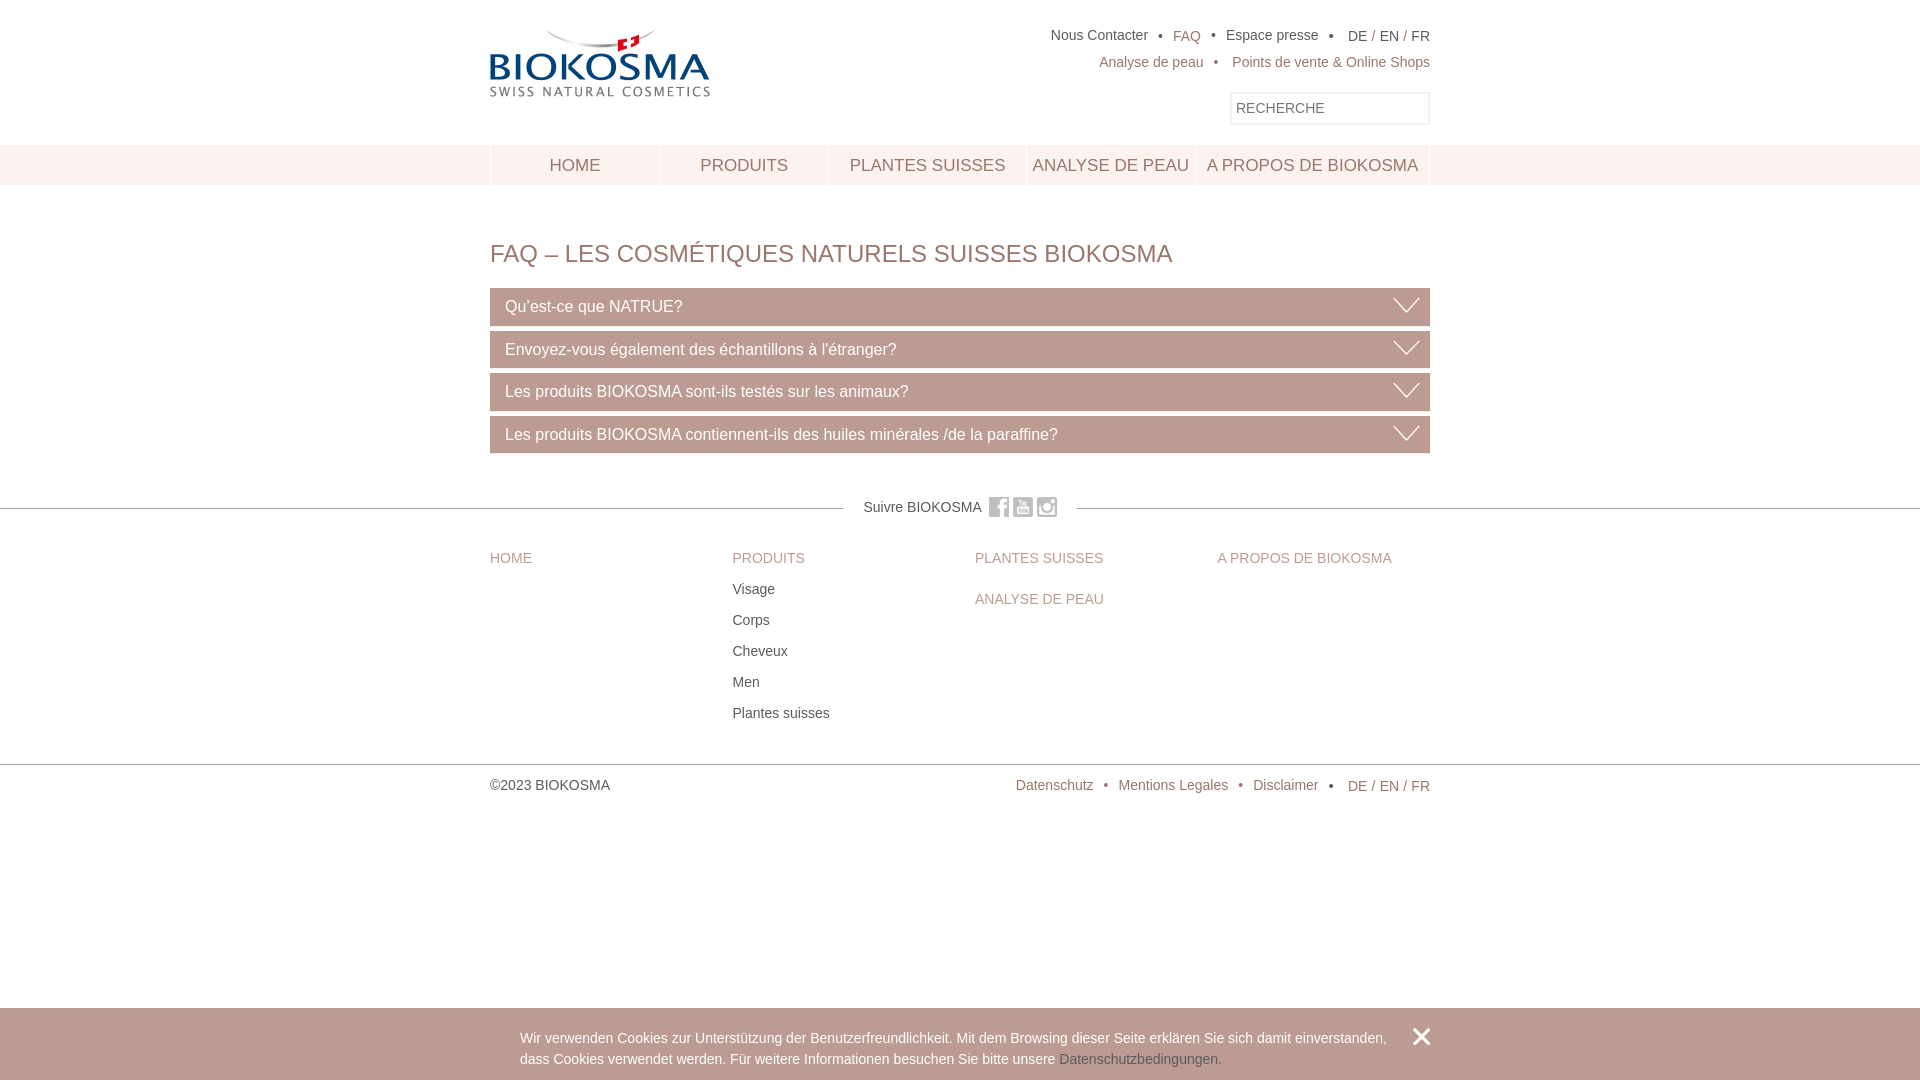 The width and height of the screenshot is (1920, 1080). Describe the element at coordinates (1358, 786) in the screenshot. I see `DE` at that location.